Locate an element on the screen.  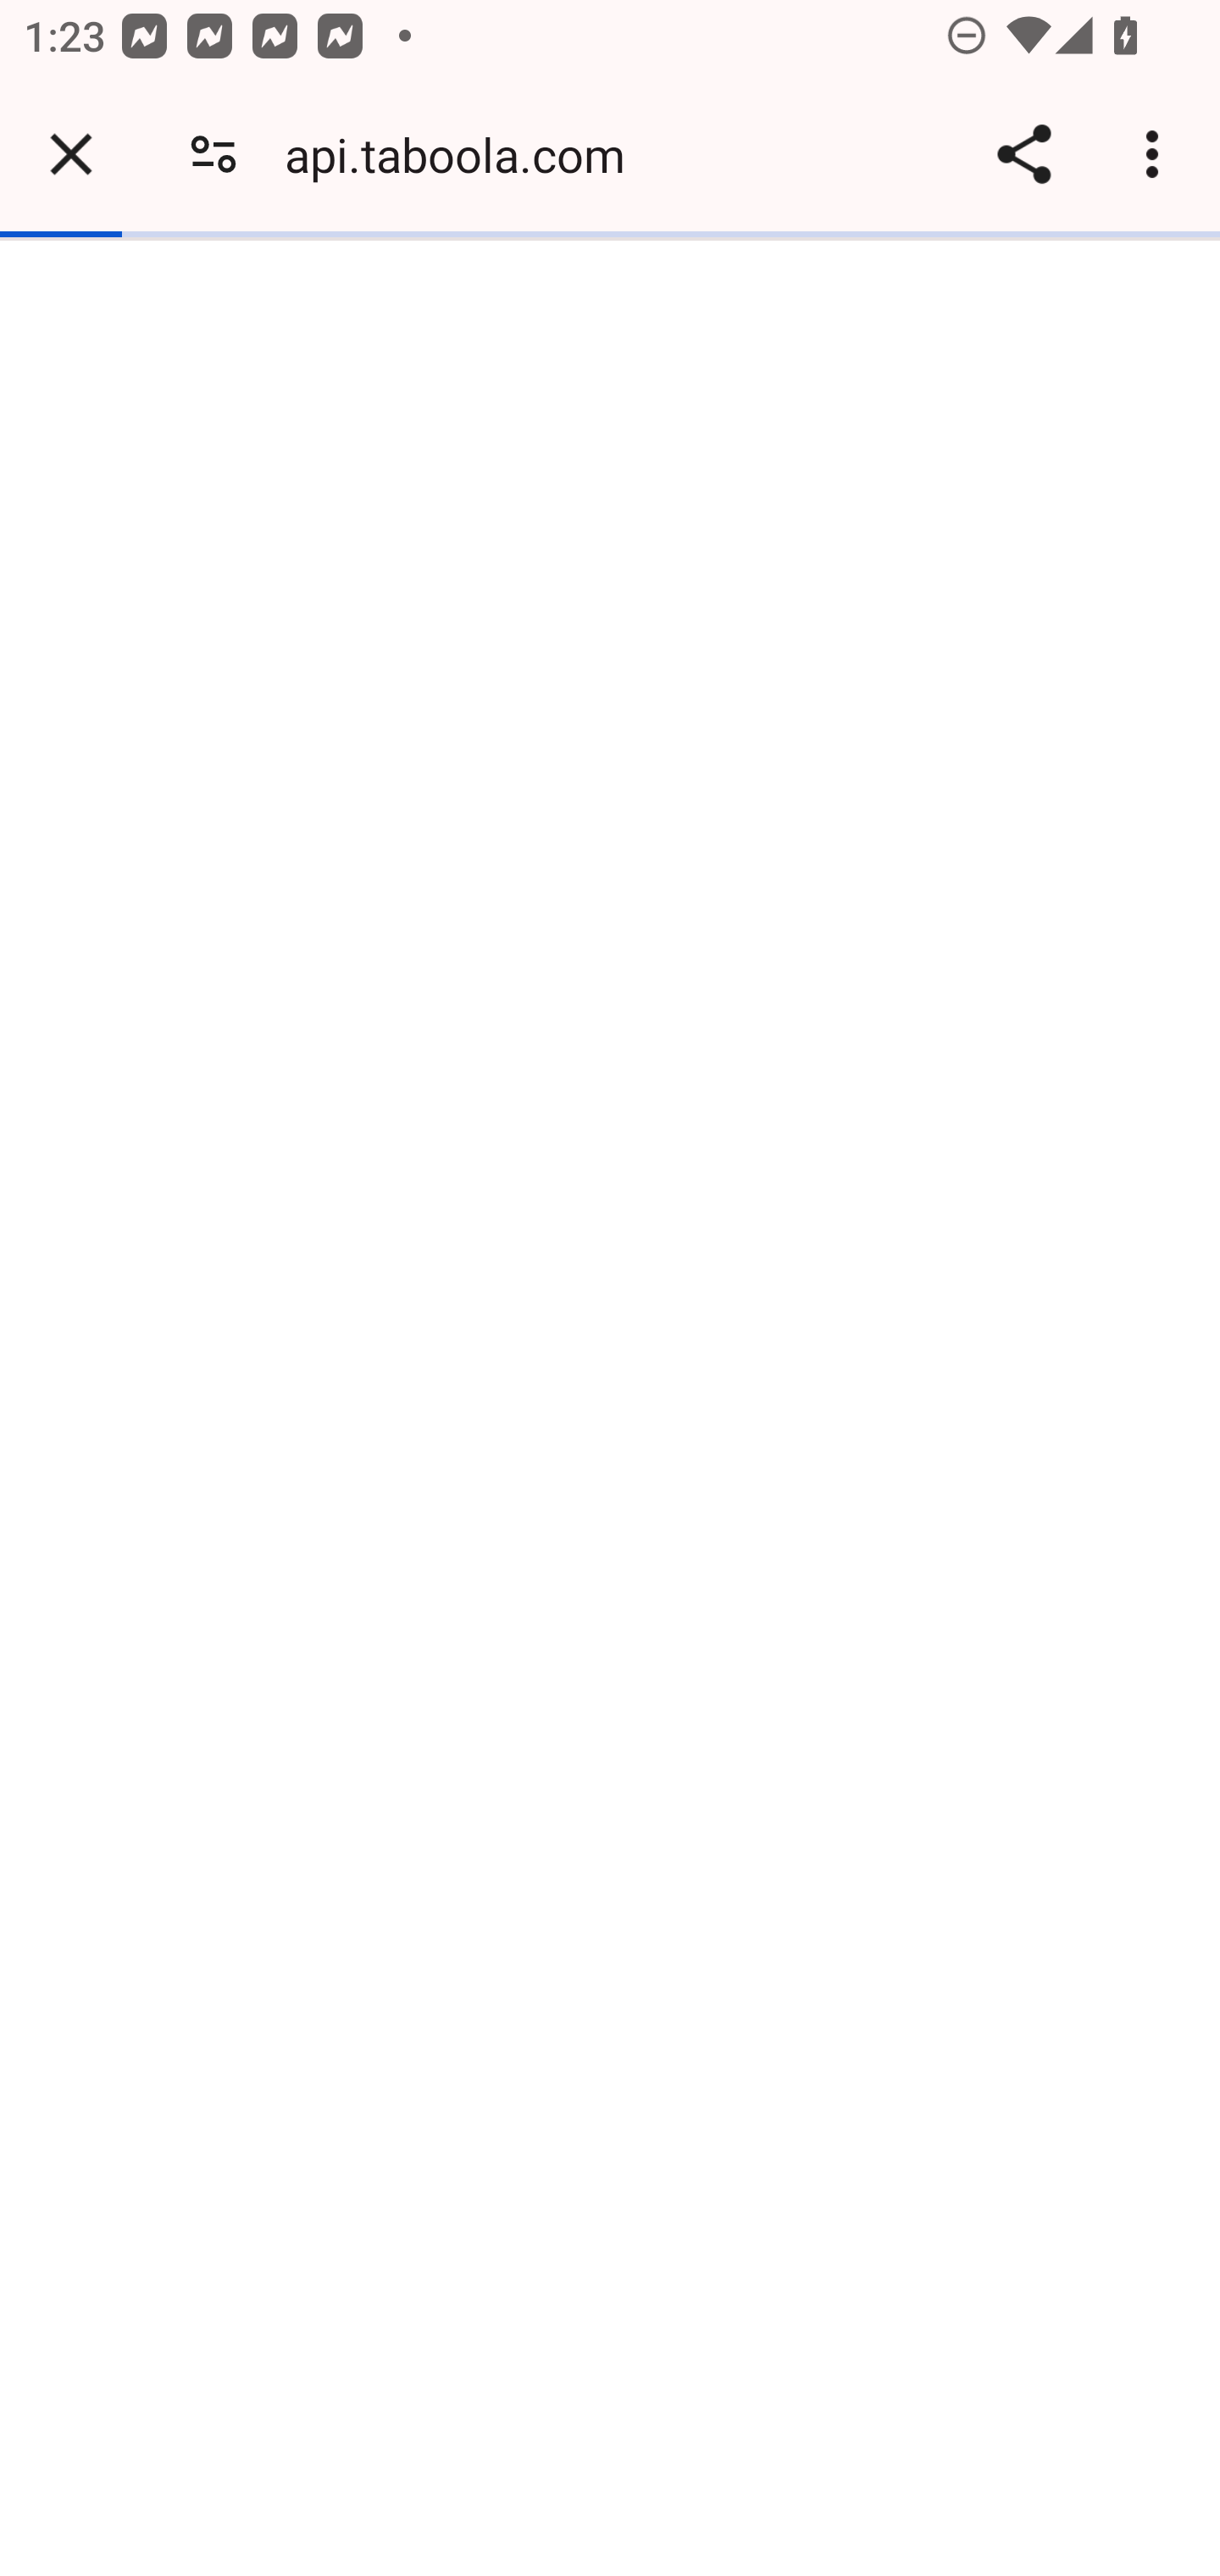
Share is located at coordinates (1023, 154).